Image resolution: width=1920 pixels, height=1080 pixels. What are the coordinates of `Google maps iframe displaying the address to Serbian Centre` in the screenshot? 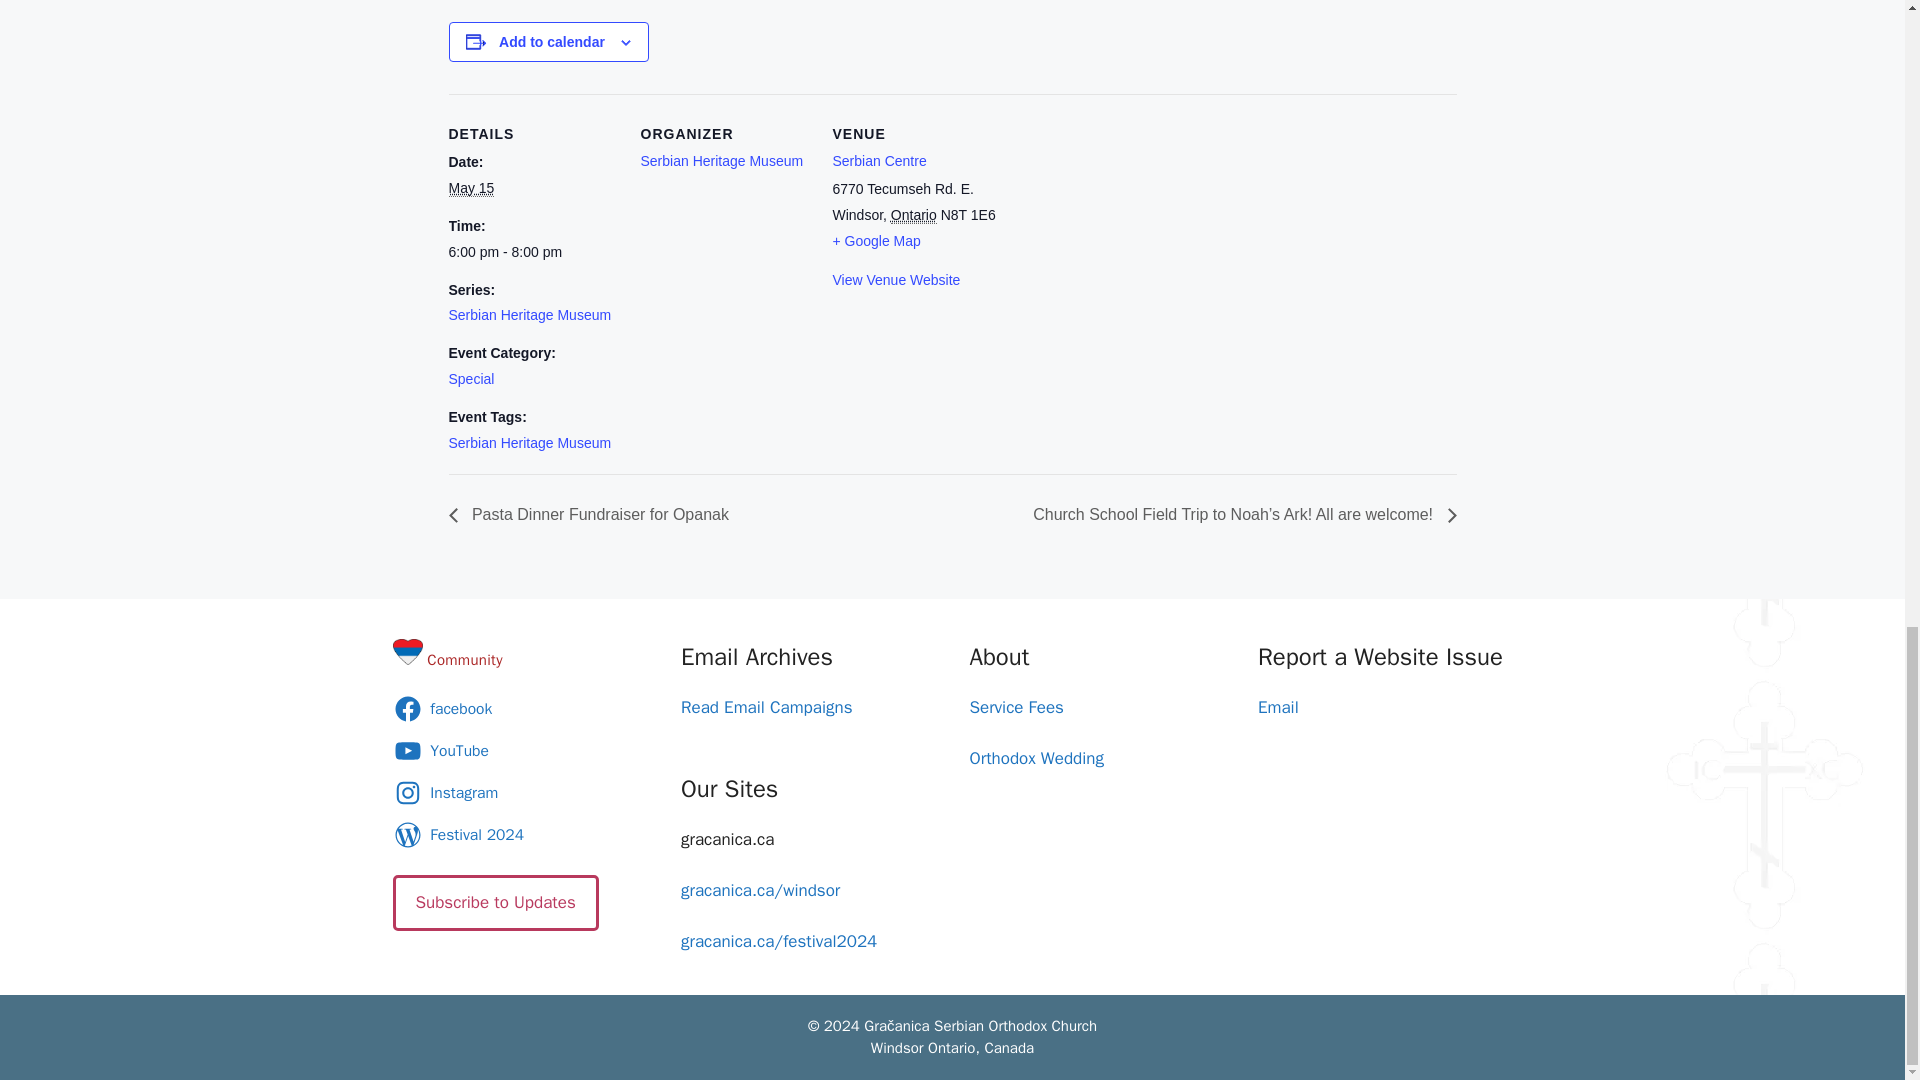 It's located at (1128, 231).